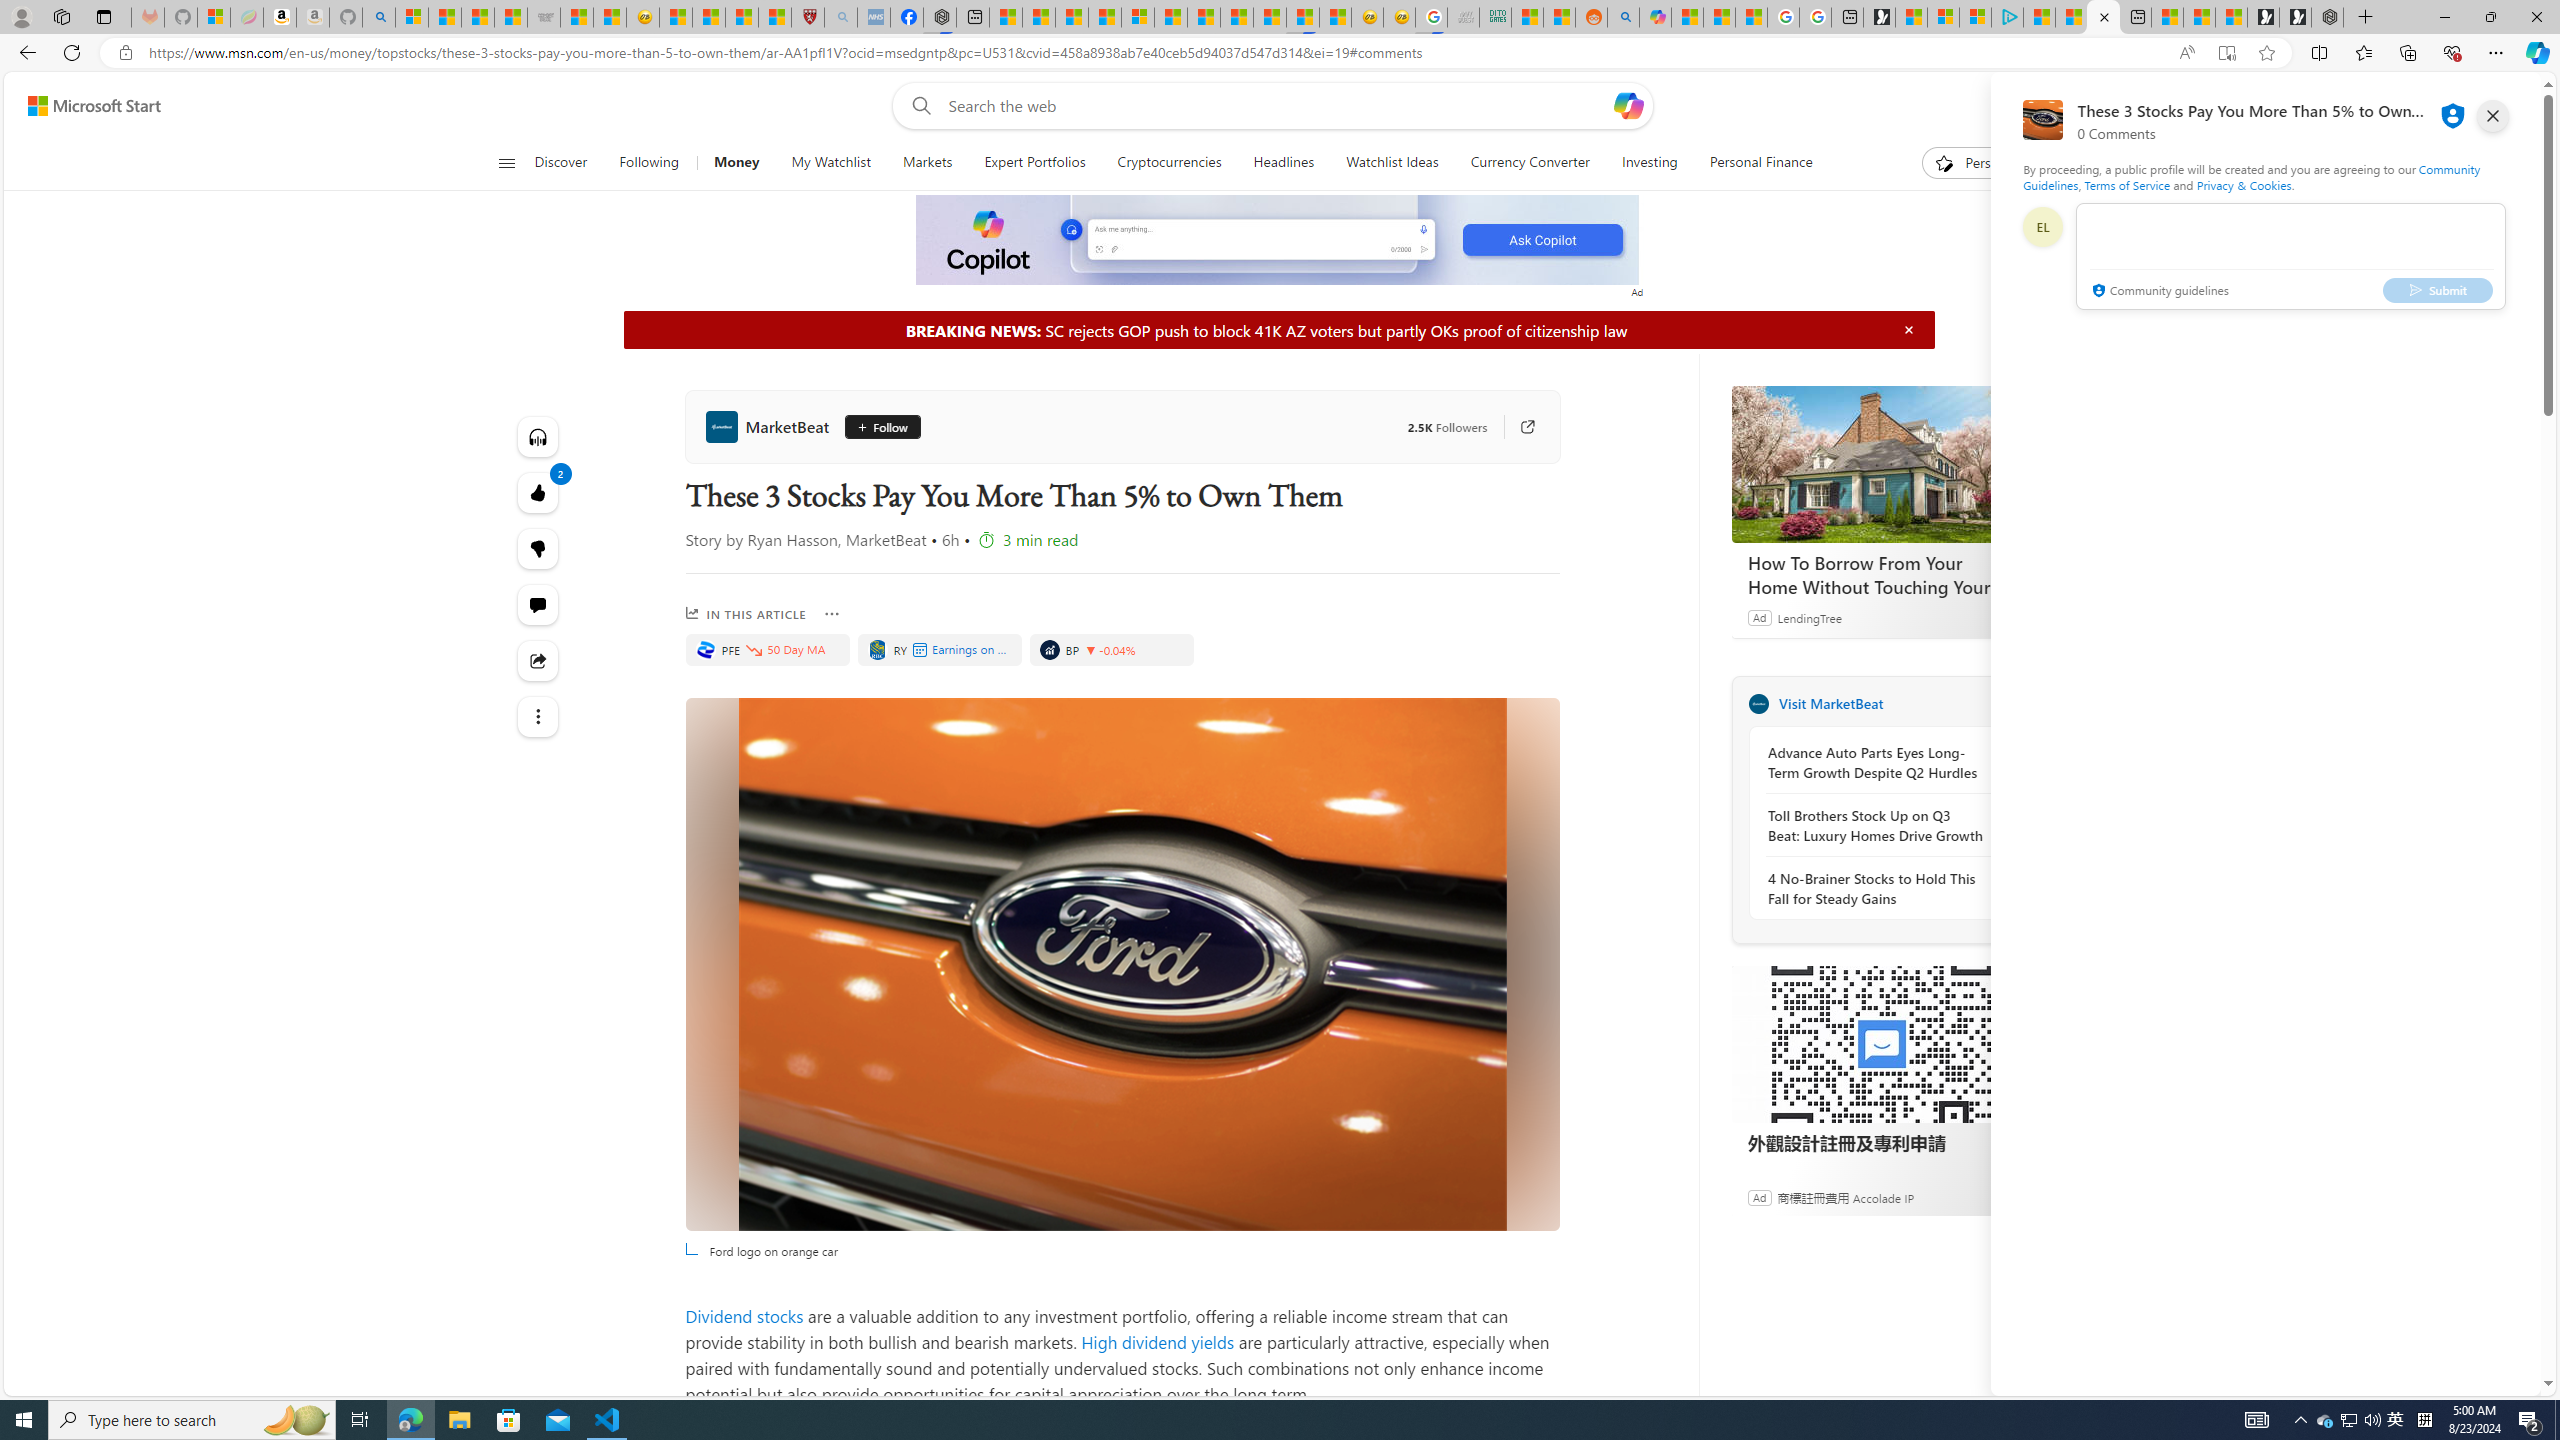  Describe the element at coordinates (82, 106) in the screenshot. I see `Skip to footer` at that location.